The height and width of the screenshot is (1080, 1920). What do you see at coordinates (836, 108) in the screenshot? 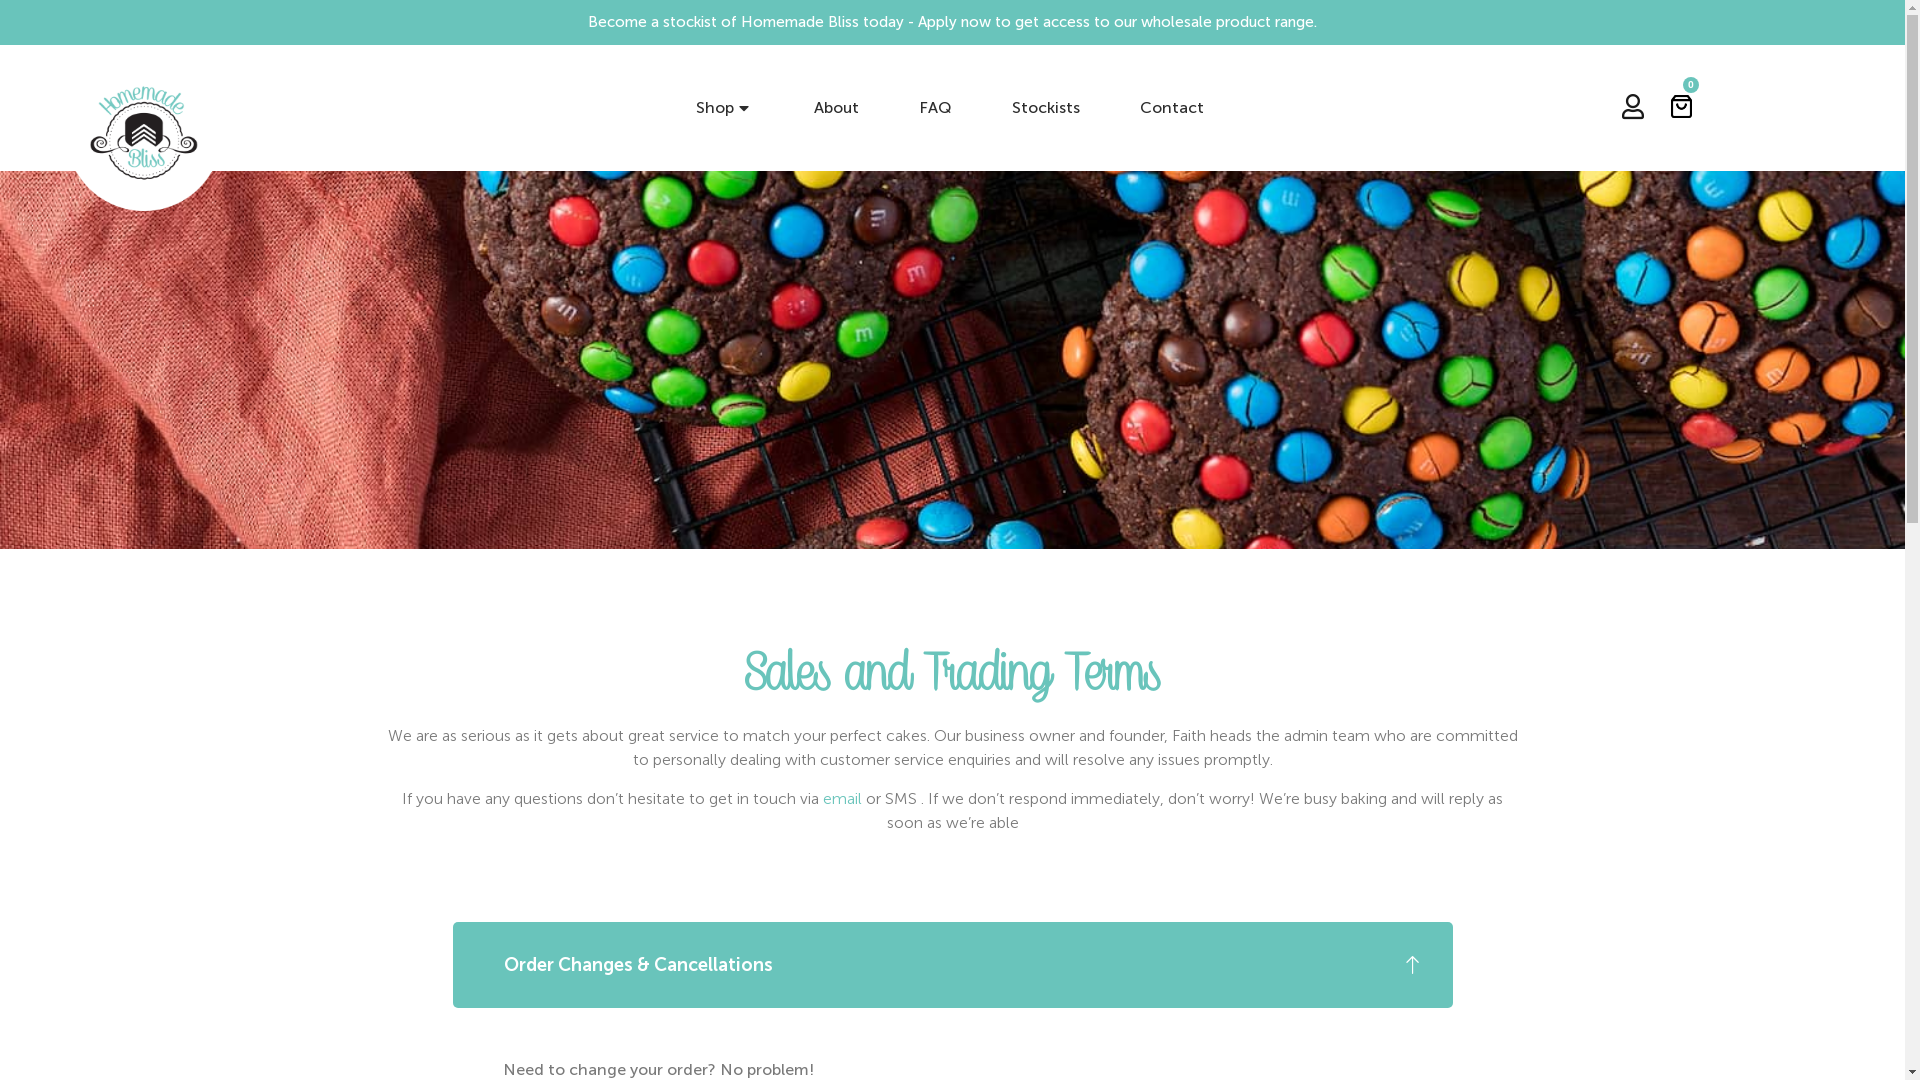
I see `About` at bounding box center [836, 108].